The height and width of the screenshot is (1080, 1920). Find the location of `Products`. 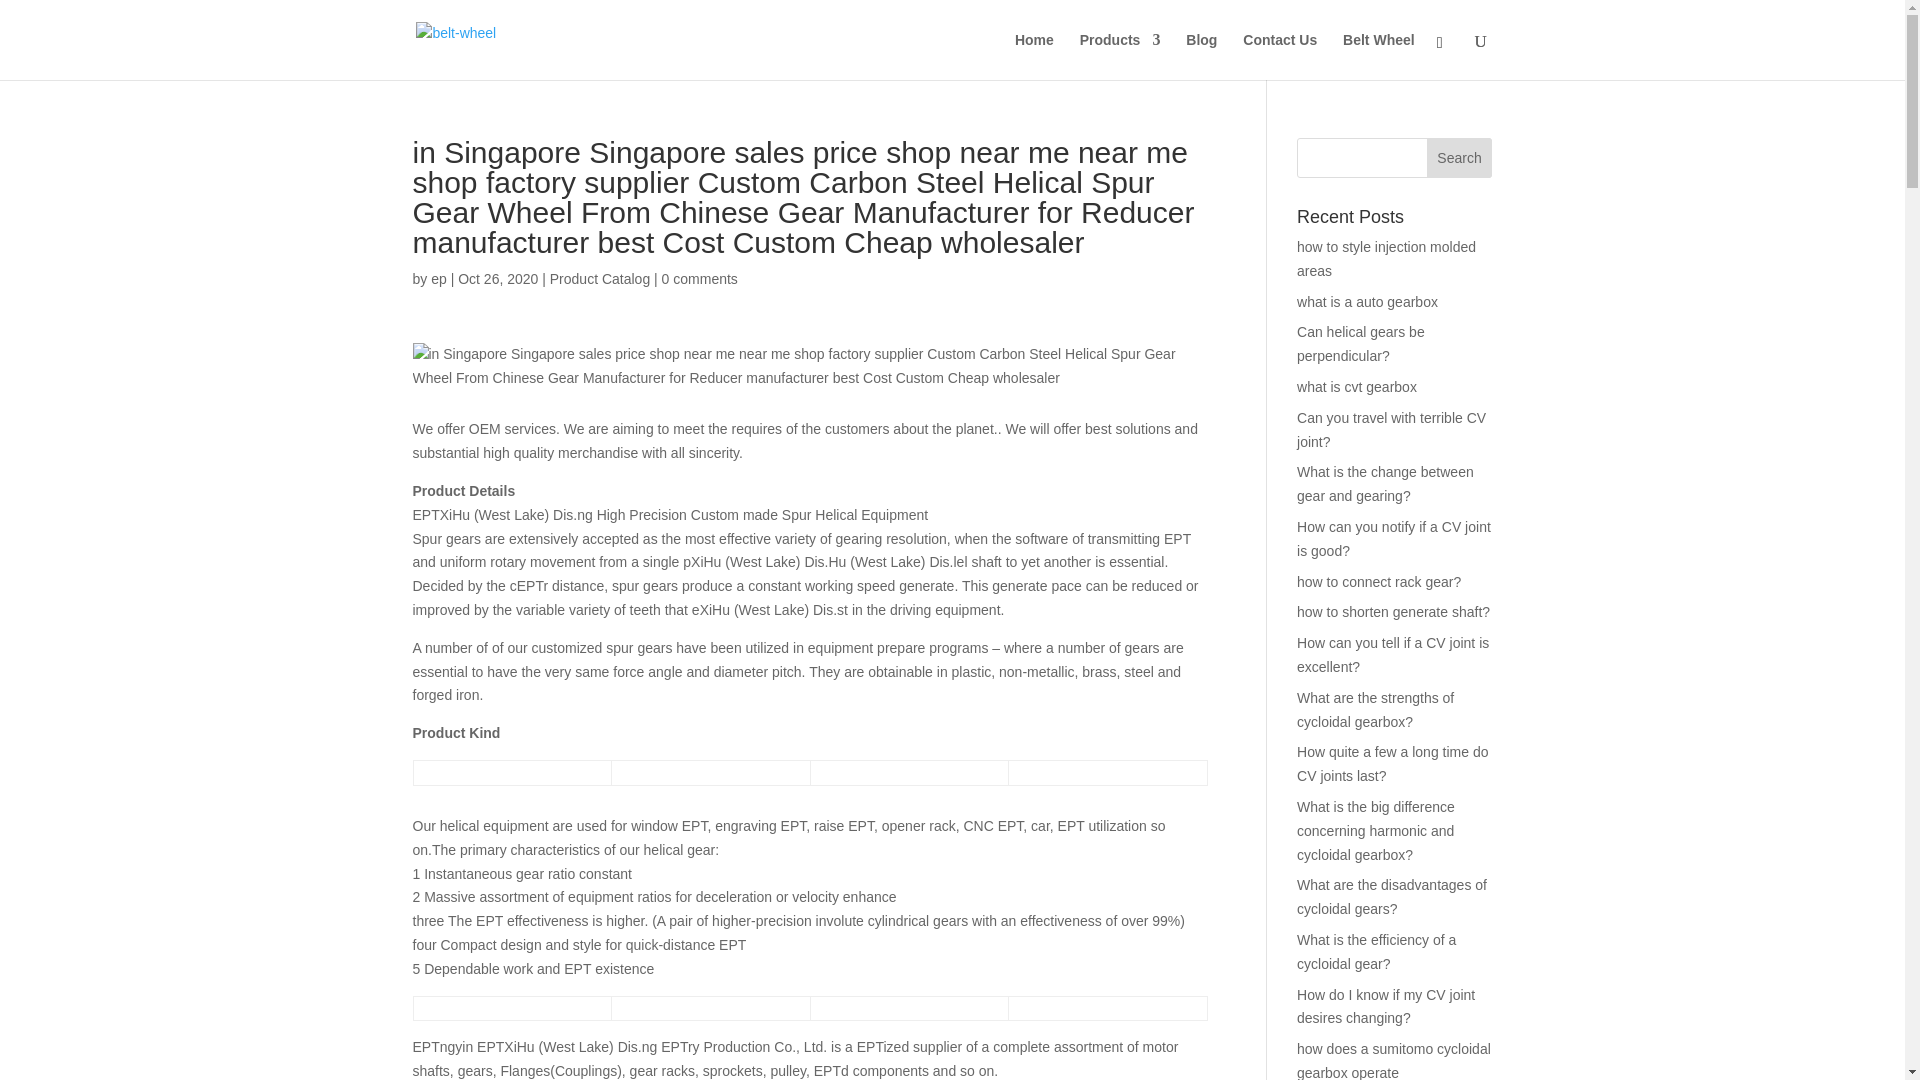

Products is located at coordinates (1120, 56).